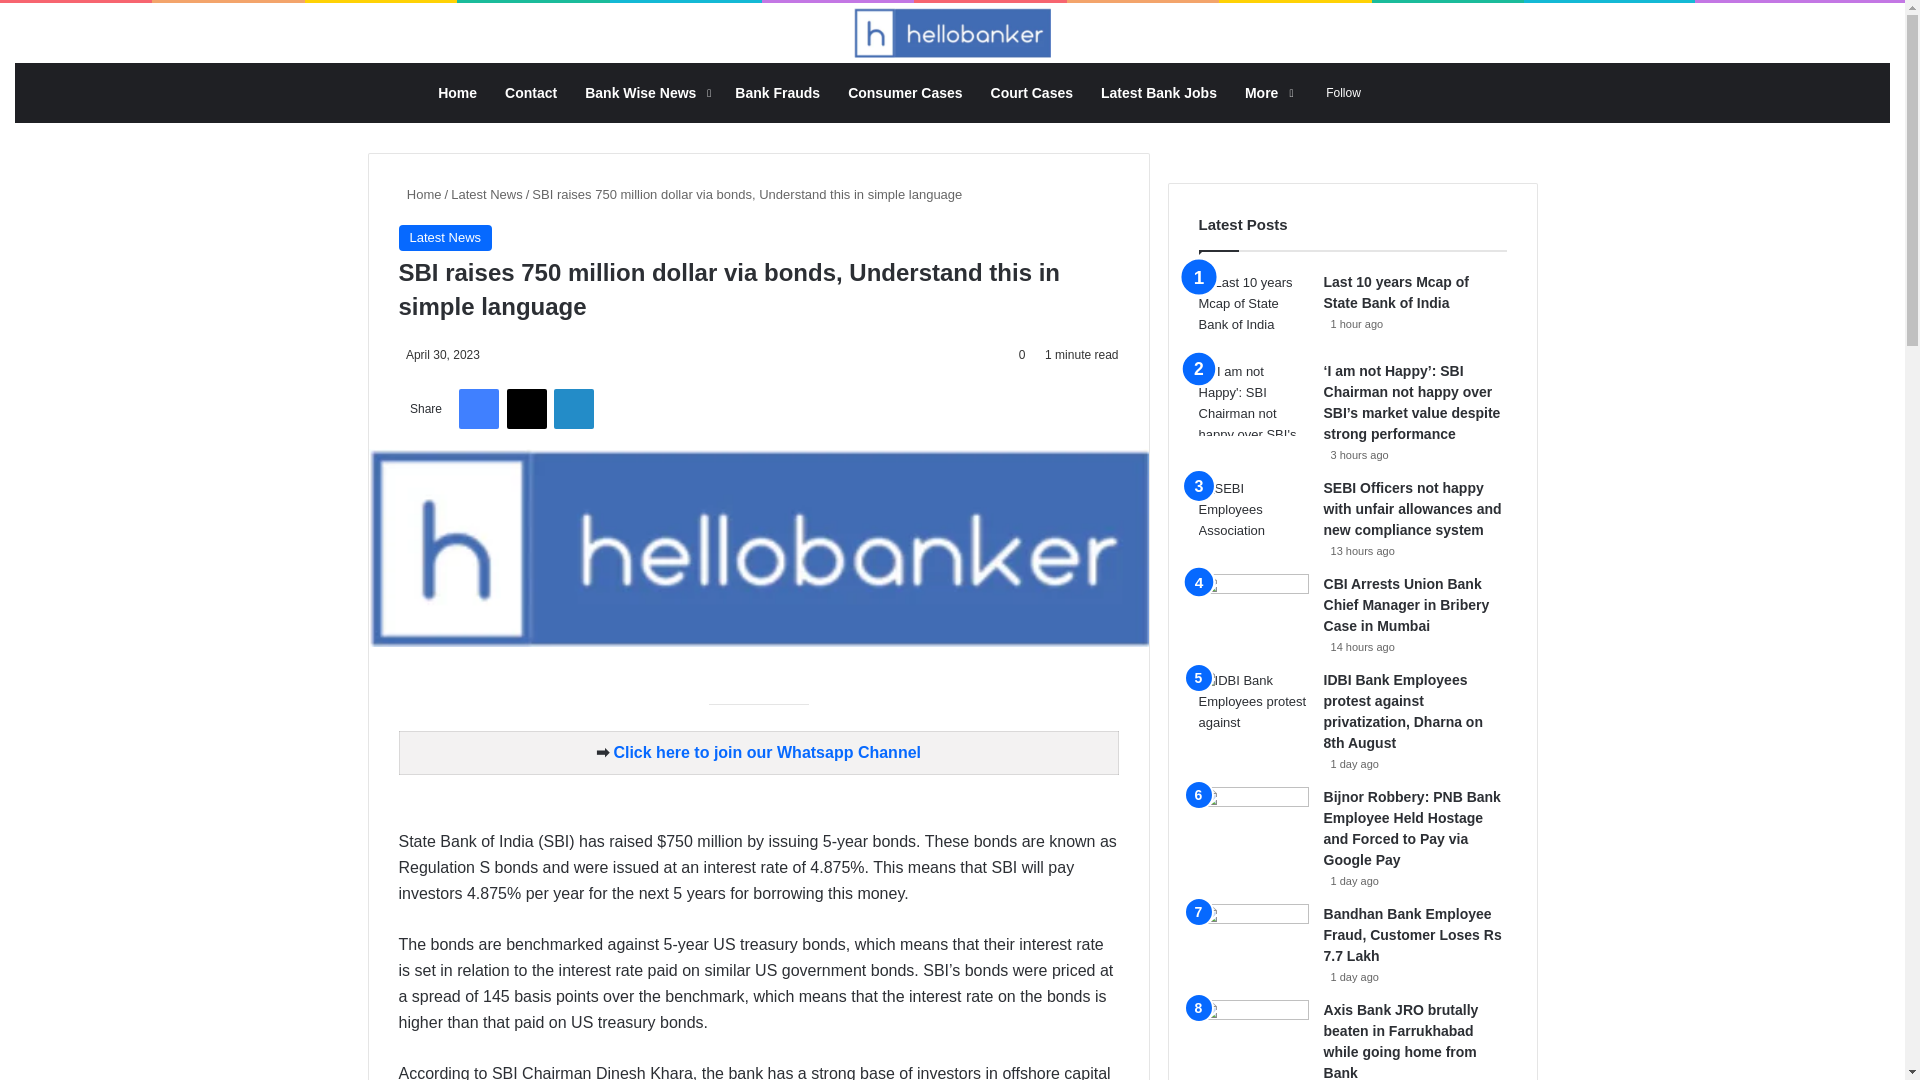  What do you see at coordinates (486, 194) in the screenshot?
I see `Latest News` at bounding box center [486, 194].